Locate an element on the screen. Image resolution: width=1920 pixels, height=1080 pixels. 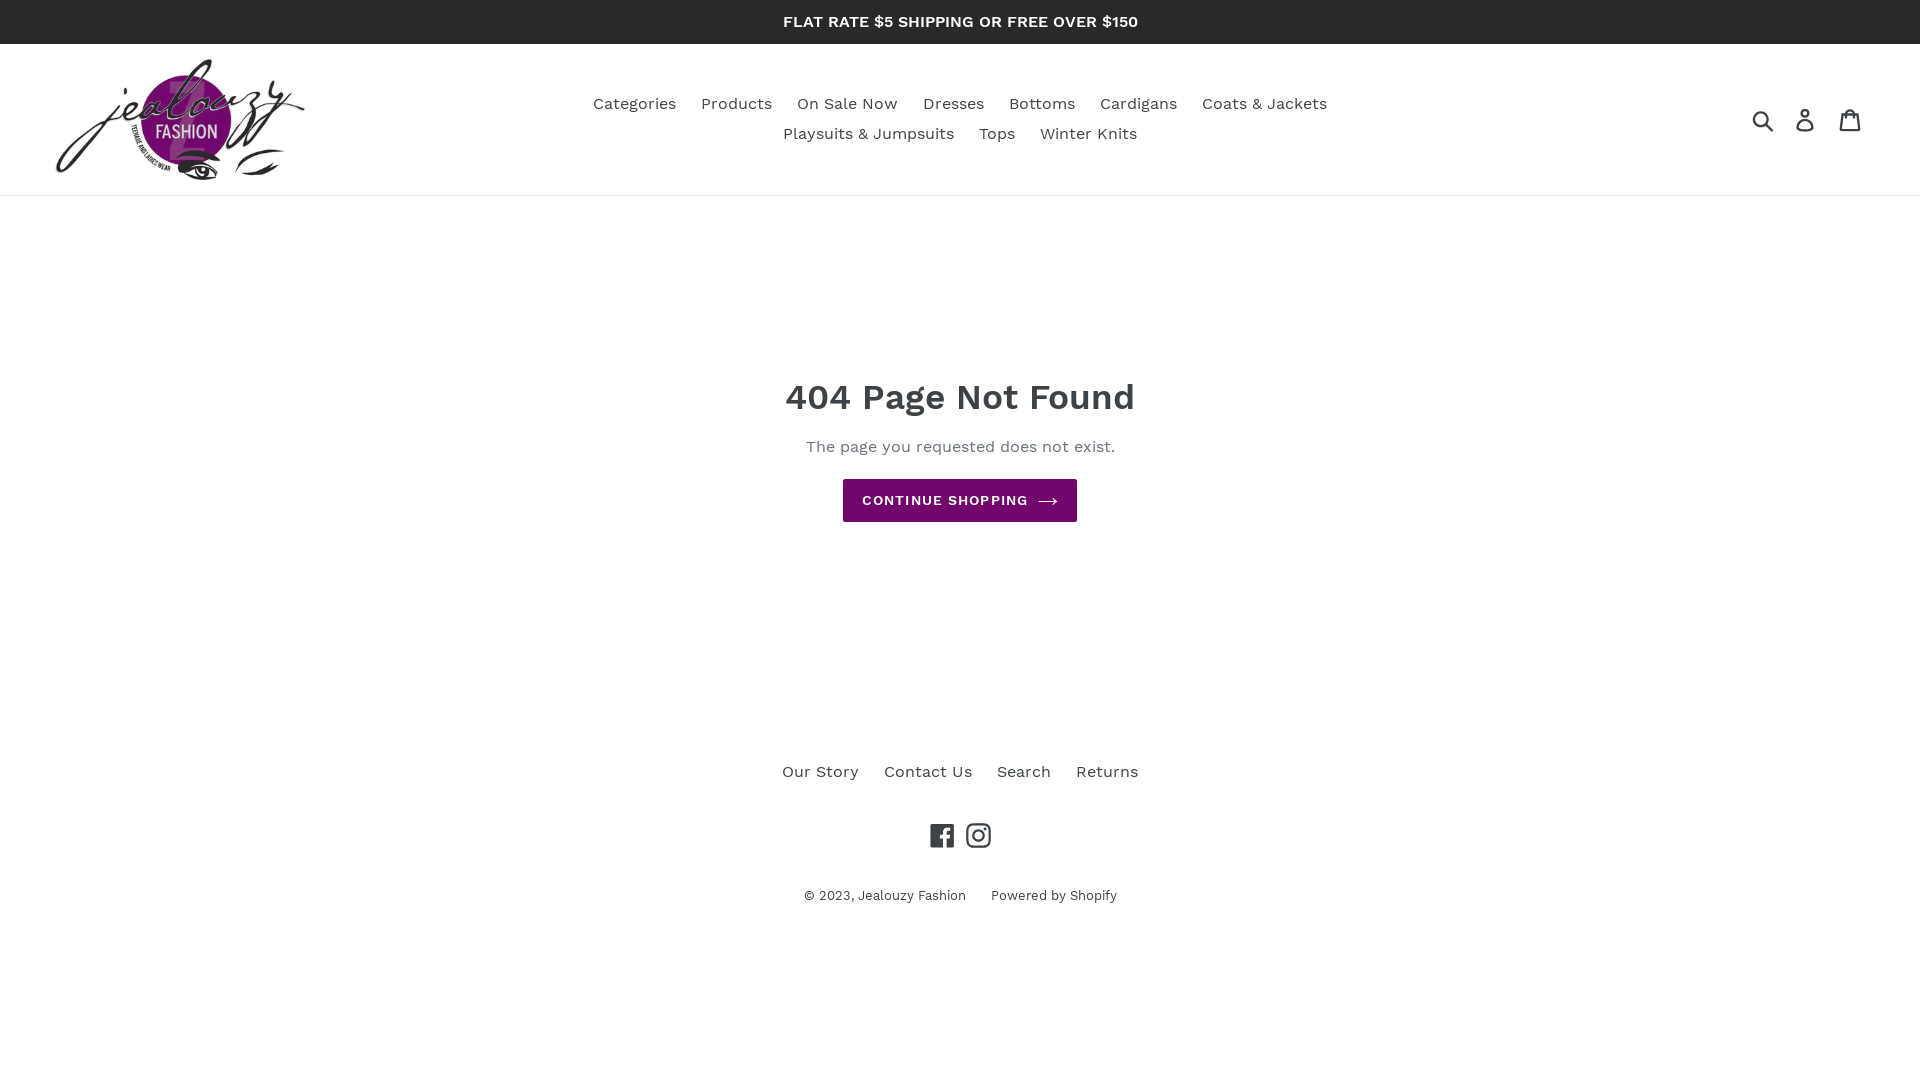
Contact Us is located at coordinates (928, 772).